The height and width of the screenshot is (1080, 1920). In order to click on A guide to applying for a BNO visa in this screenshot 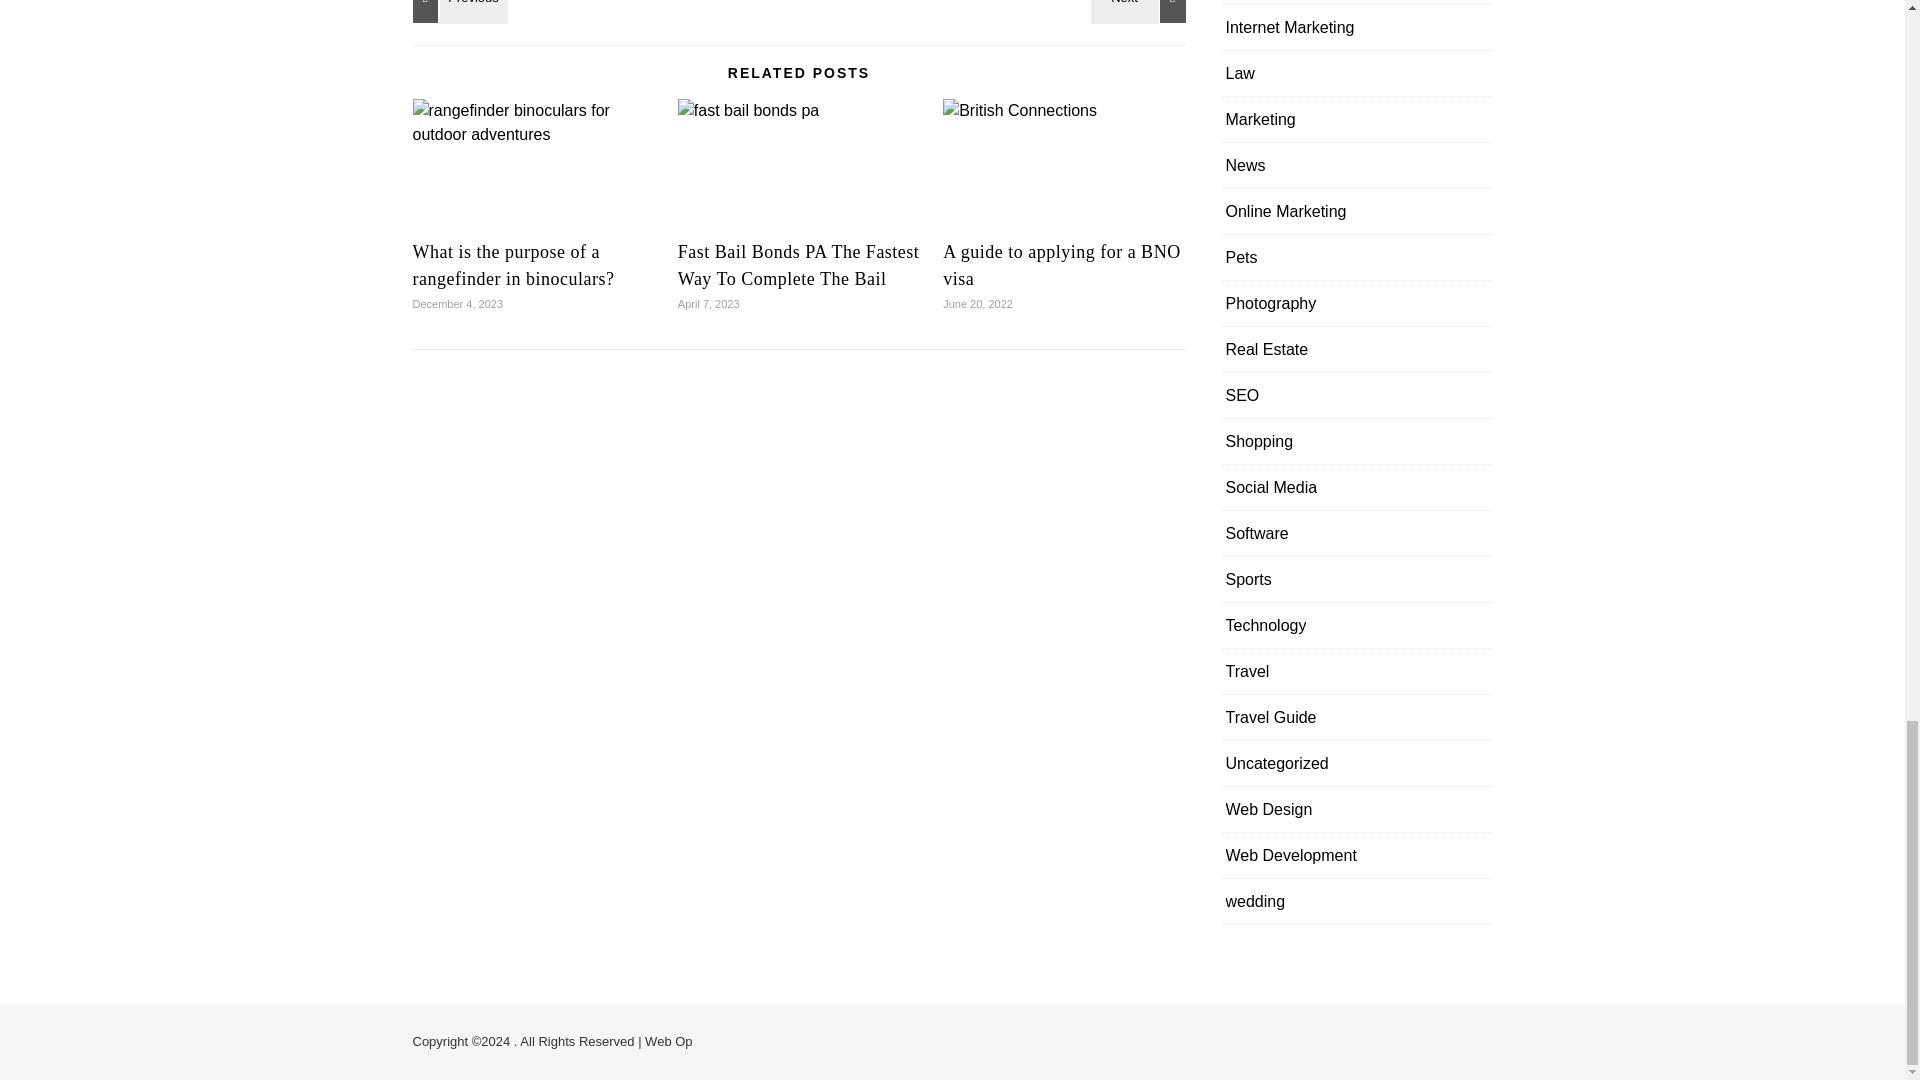, I will do `click(1061, 265)`.